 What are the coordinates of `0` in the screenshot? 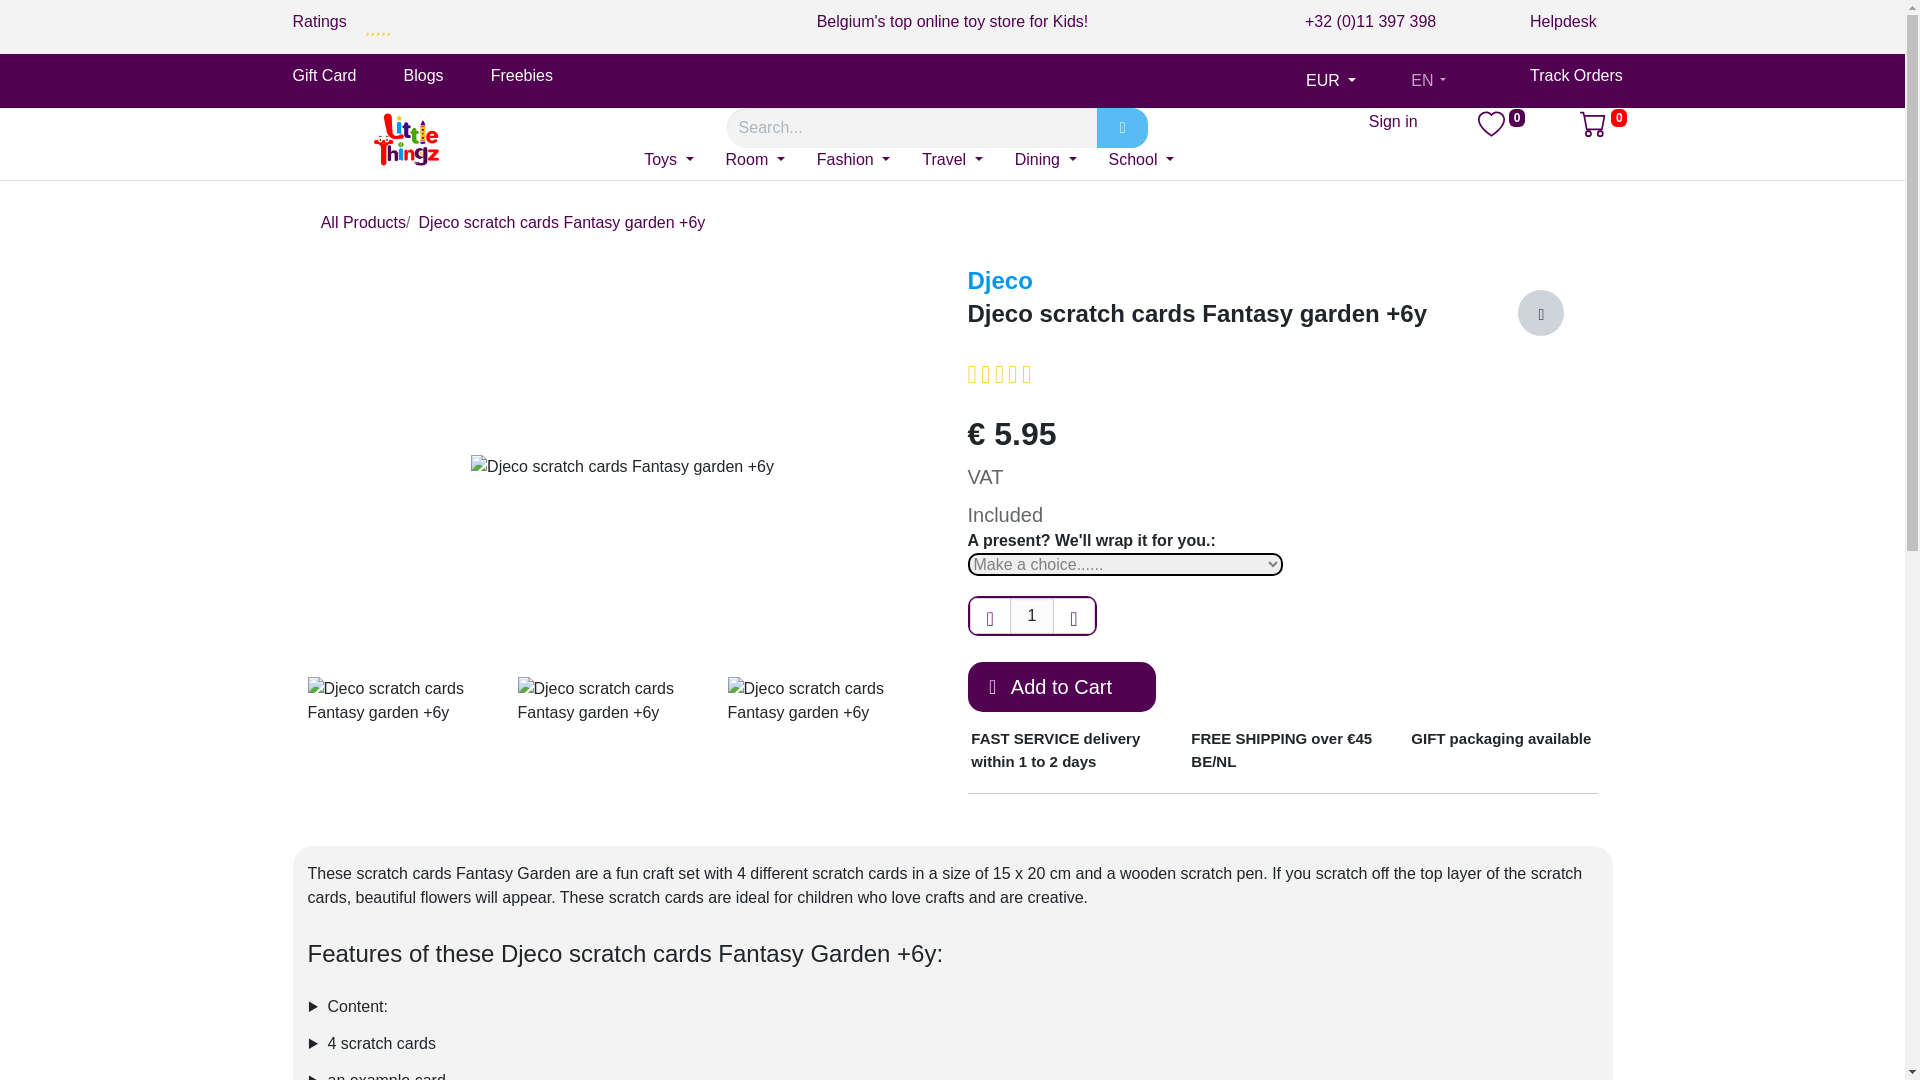 It's located at (1498, 130).